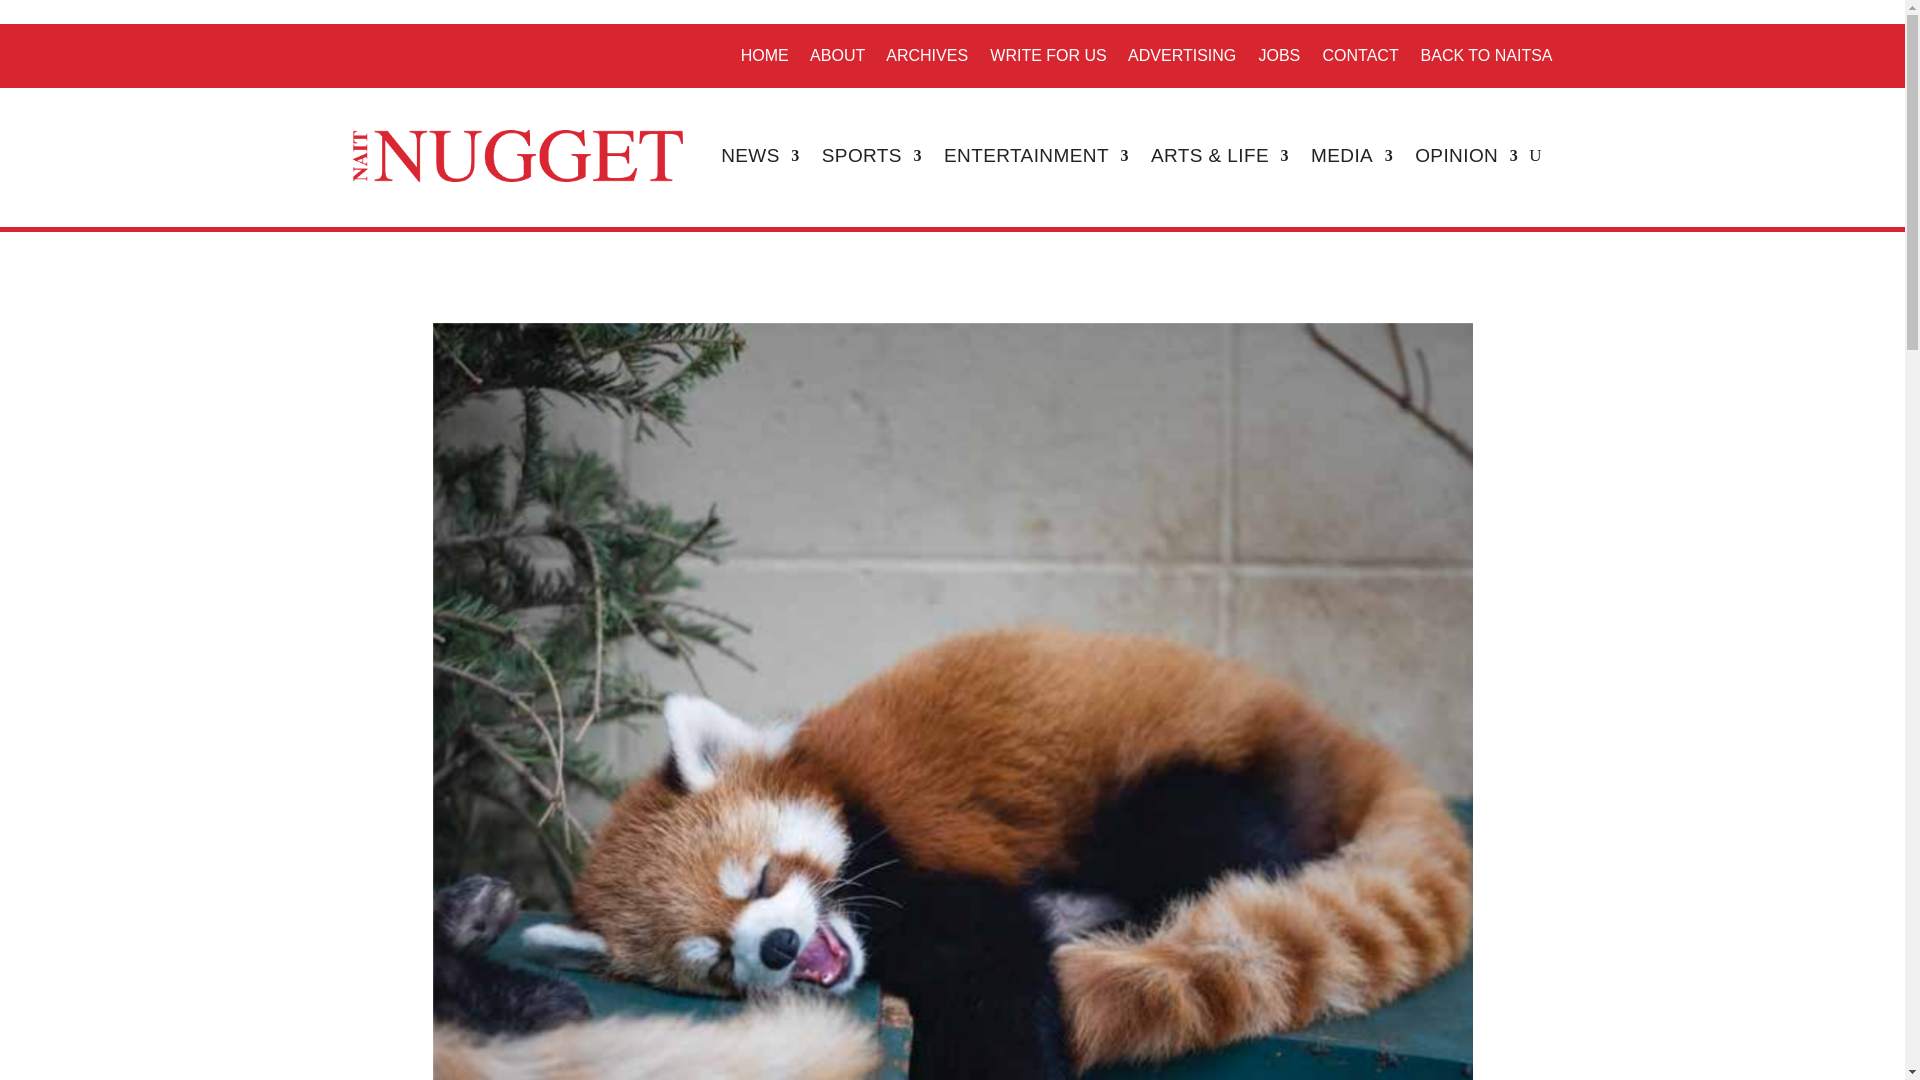 This screenshot has height=1080, width=1920. I want to click on JOBS, so click(1278, 55).